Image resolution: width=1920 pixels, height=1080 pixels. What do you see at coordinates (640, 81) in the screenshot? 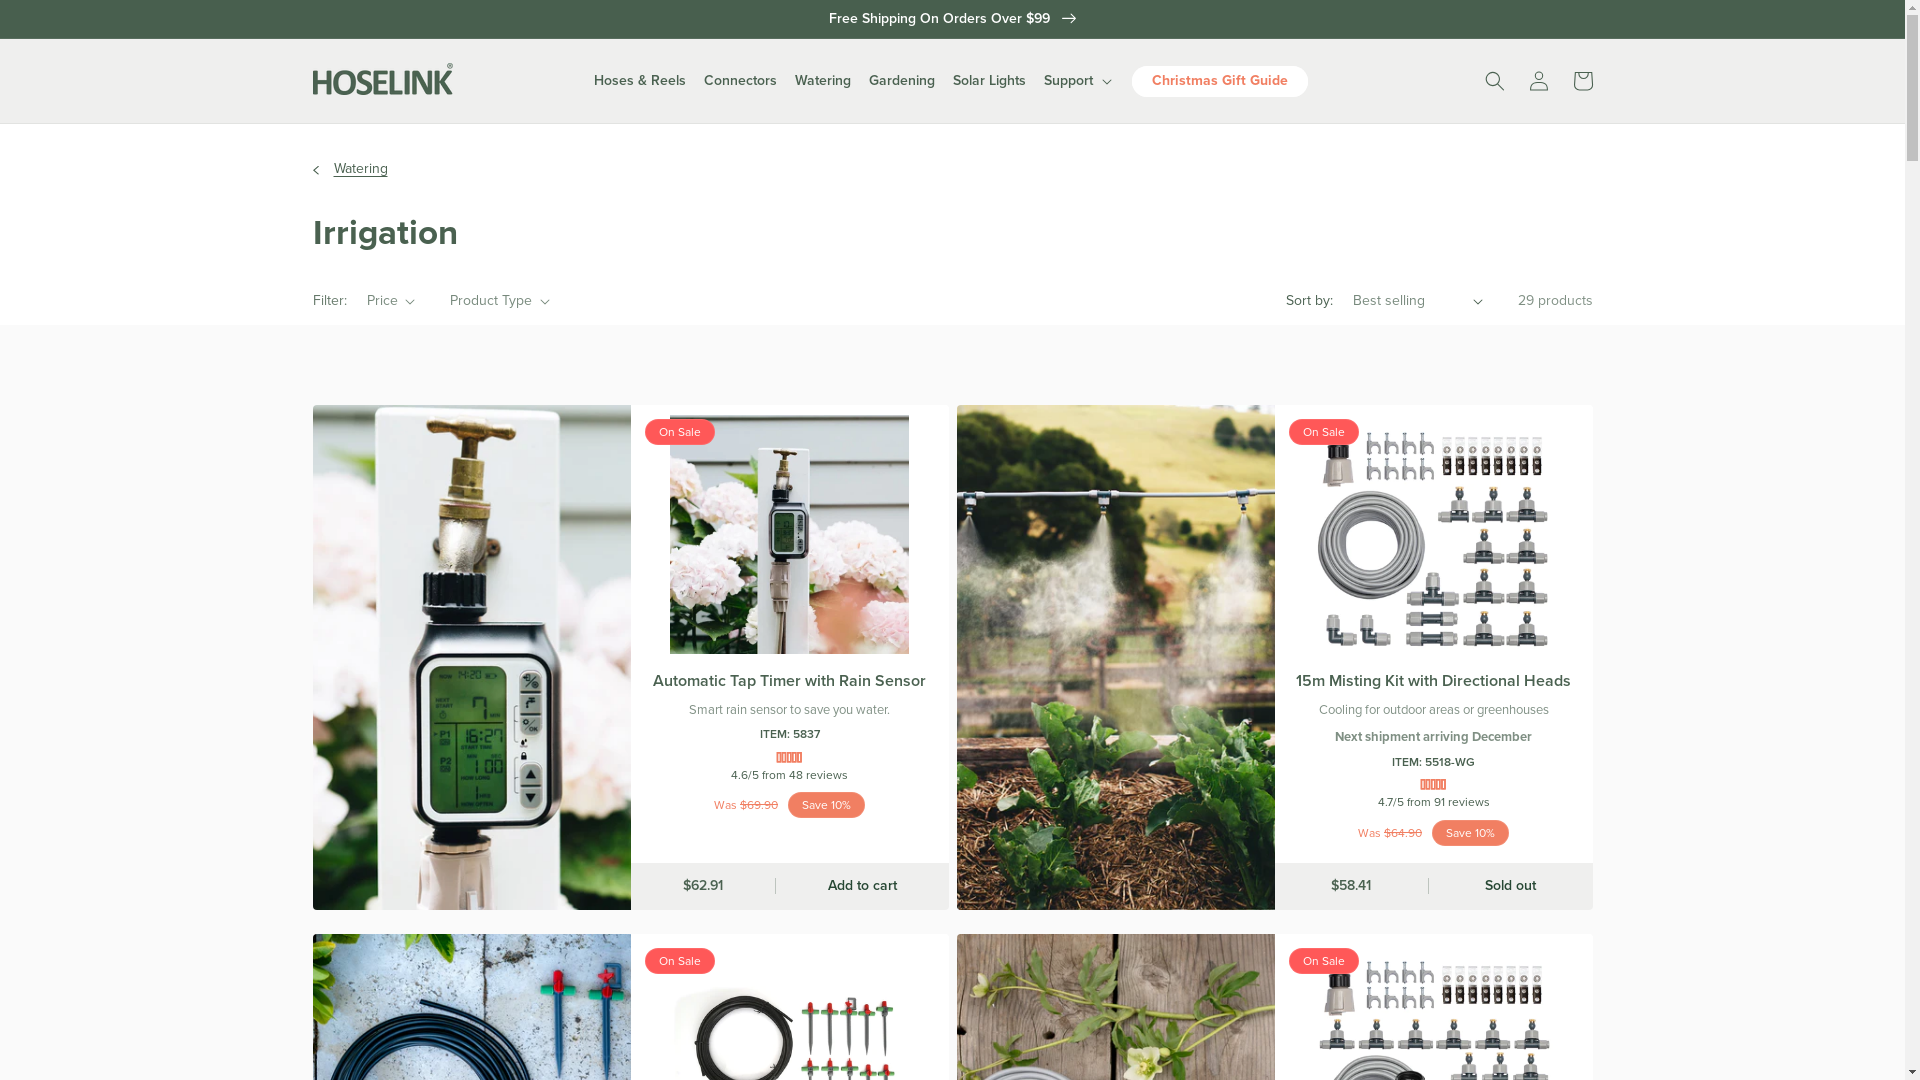
I see `Hoses & Reels` at bounding box center [640, 81].